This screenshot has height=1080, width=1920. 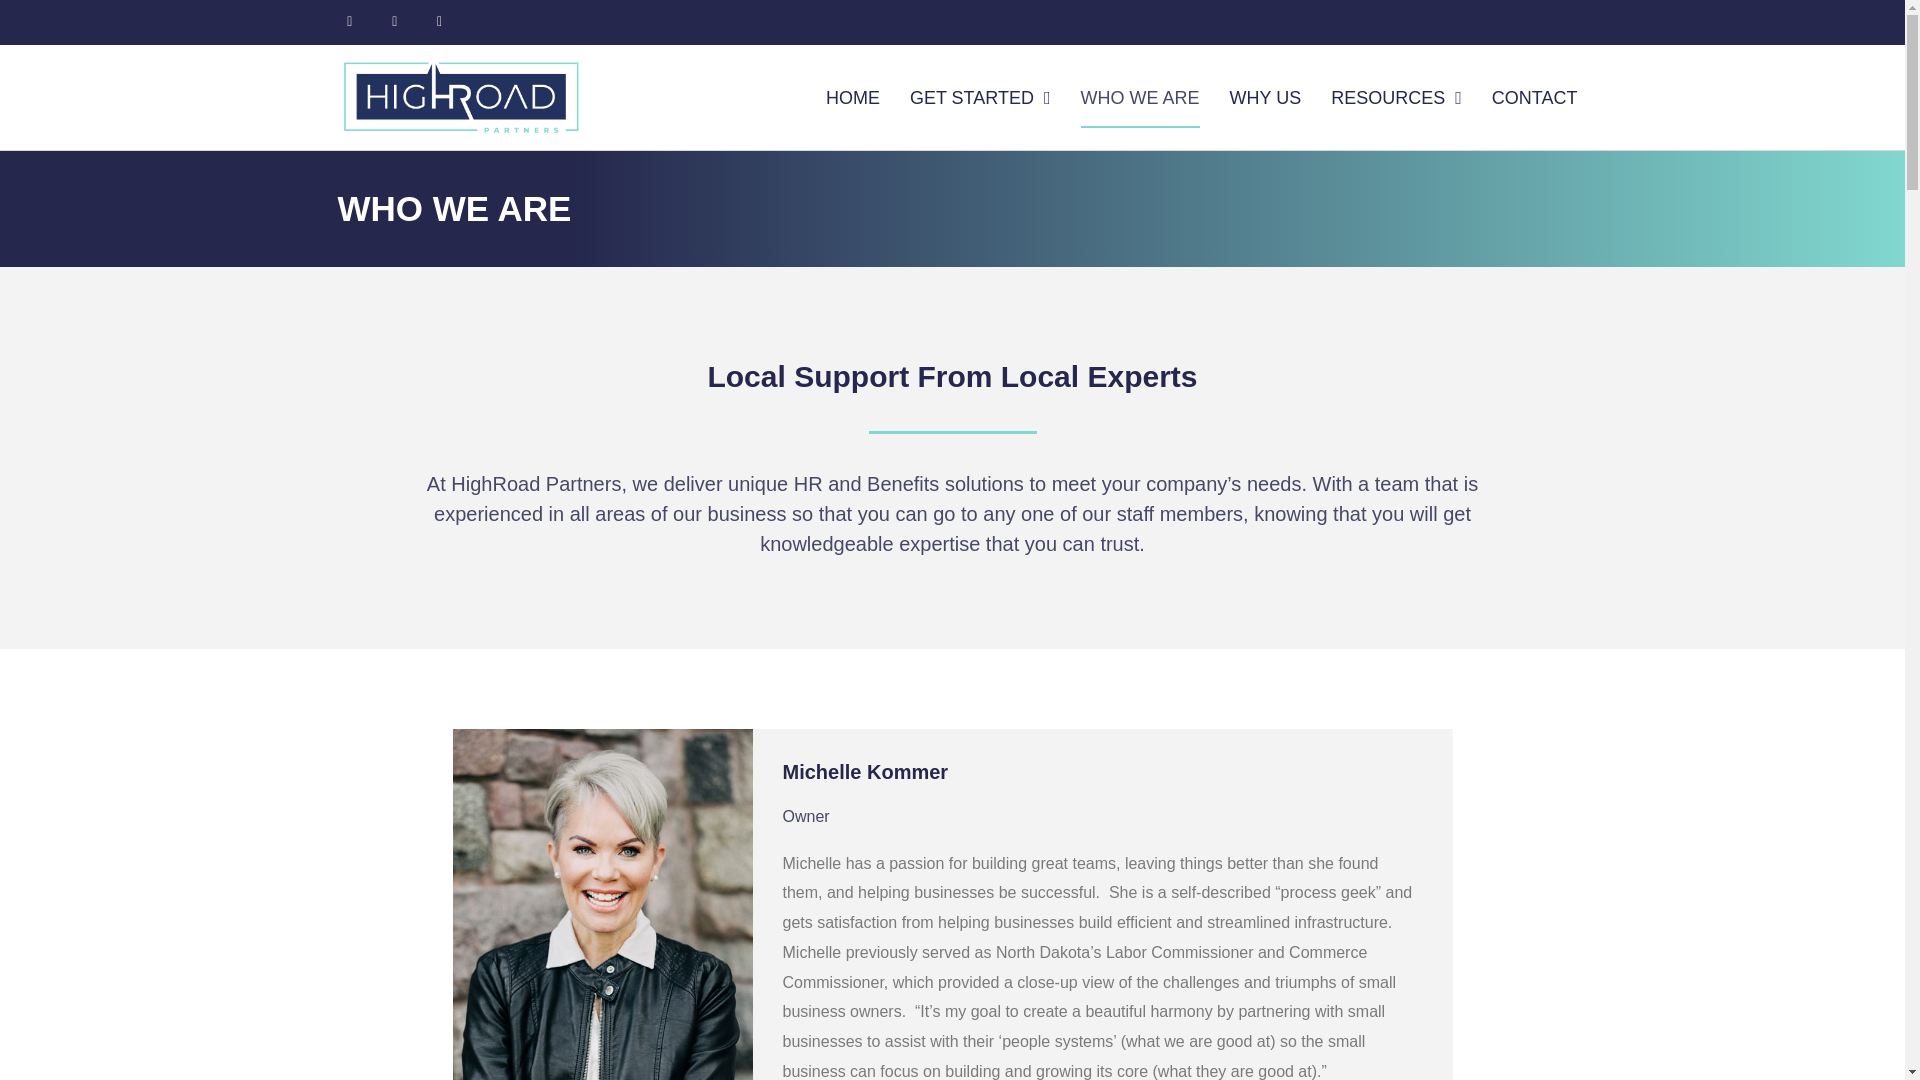 I want to click on Instagram, so click(x=439, y=22).